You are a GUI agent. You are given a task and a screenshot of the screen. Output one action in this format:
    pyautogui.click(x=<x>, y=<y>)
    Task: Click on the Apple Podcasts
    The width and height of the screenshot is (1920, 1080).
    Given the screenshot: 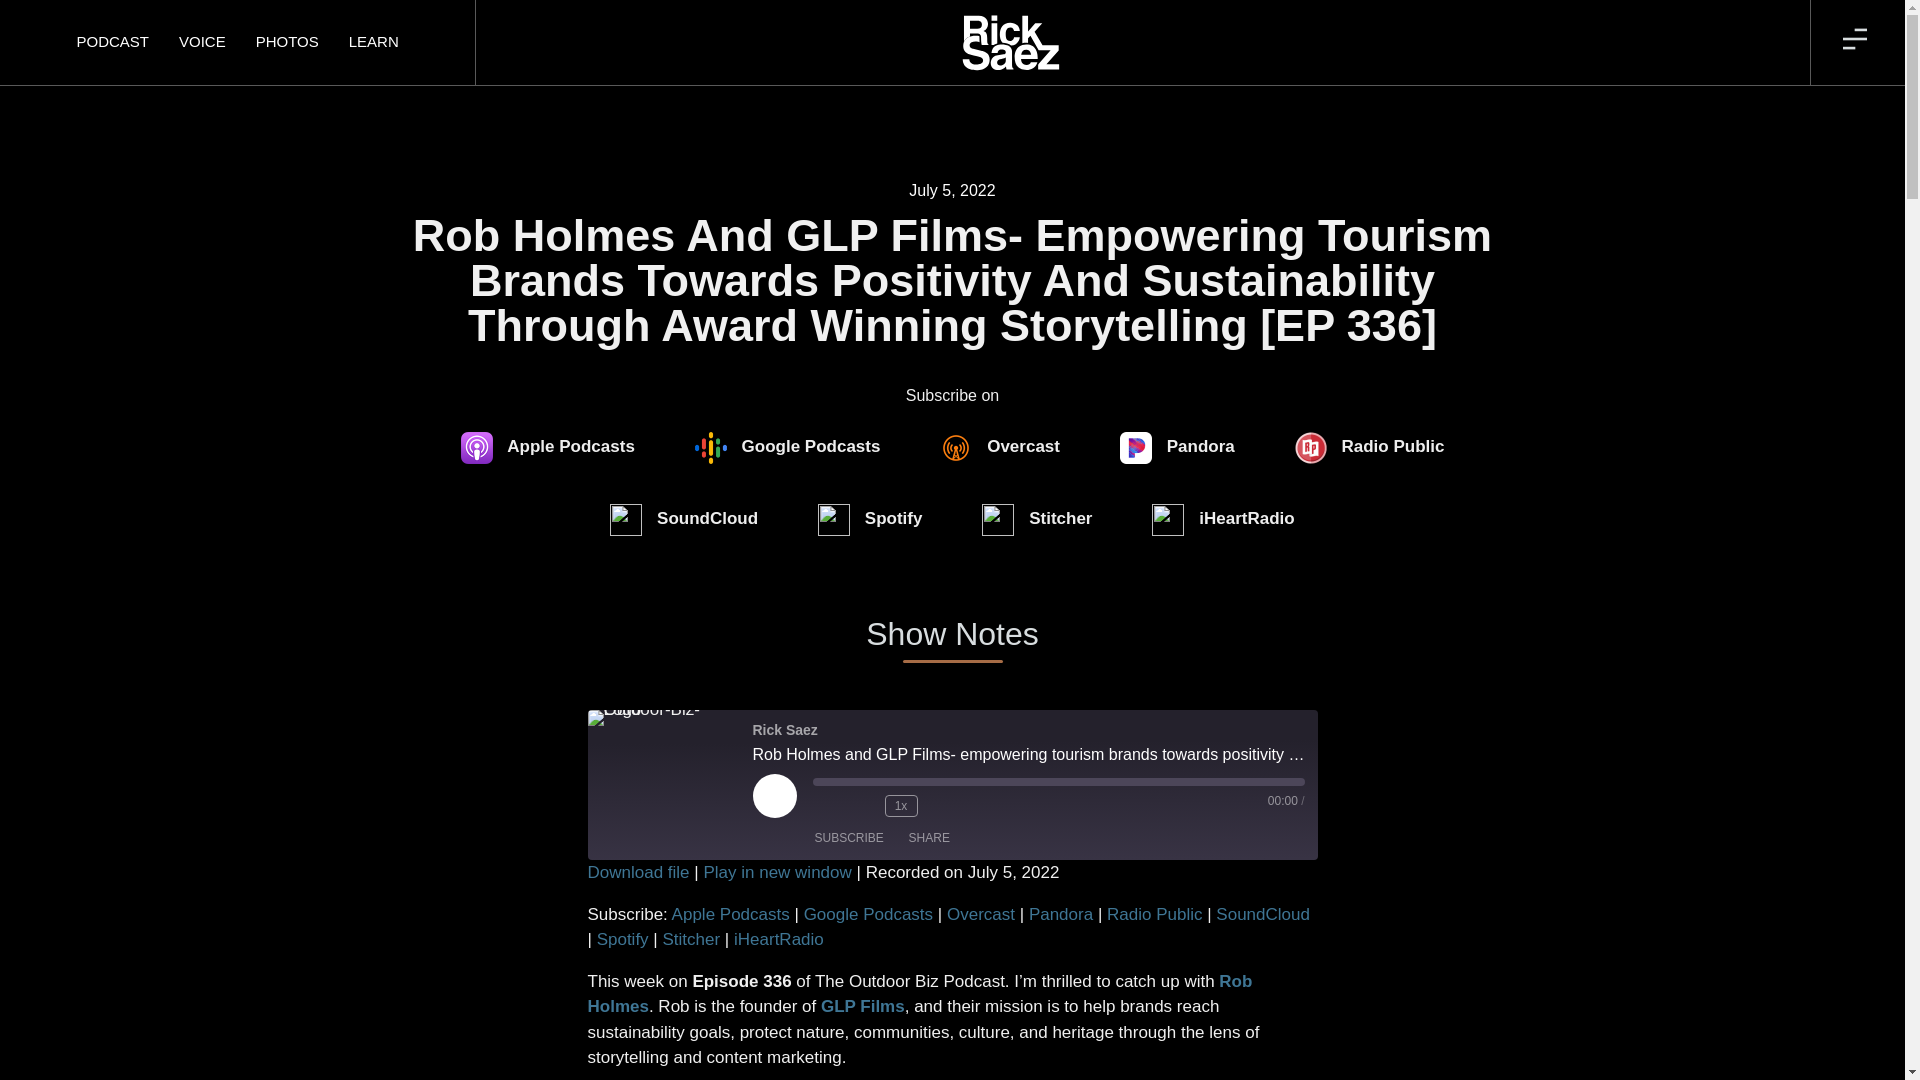 What is the action you would take?
    pyautogui.click(x=548, y=448)
    